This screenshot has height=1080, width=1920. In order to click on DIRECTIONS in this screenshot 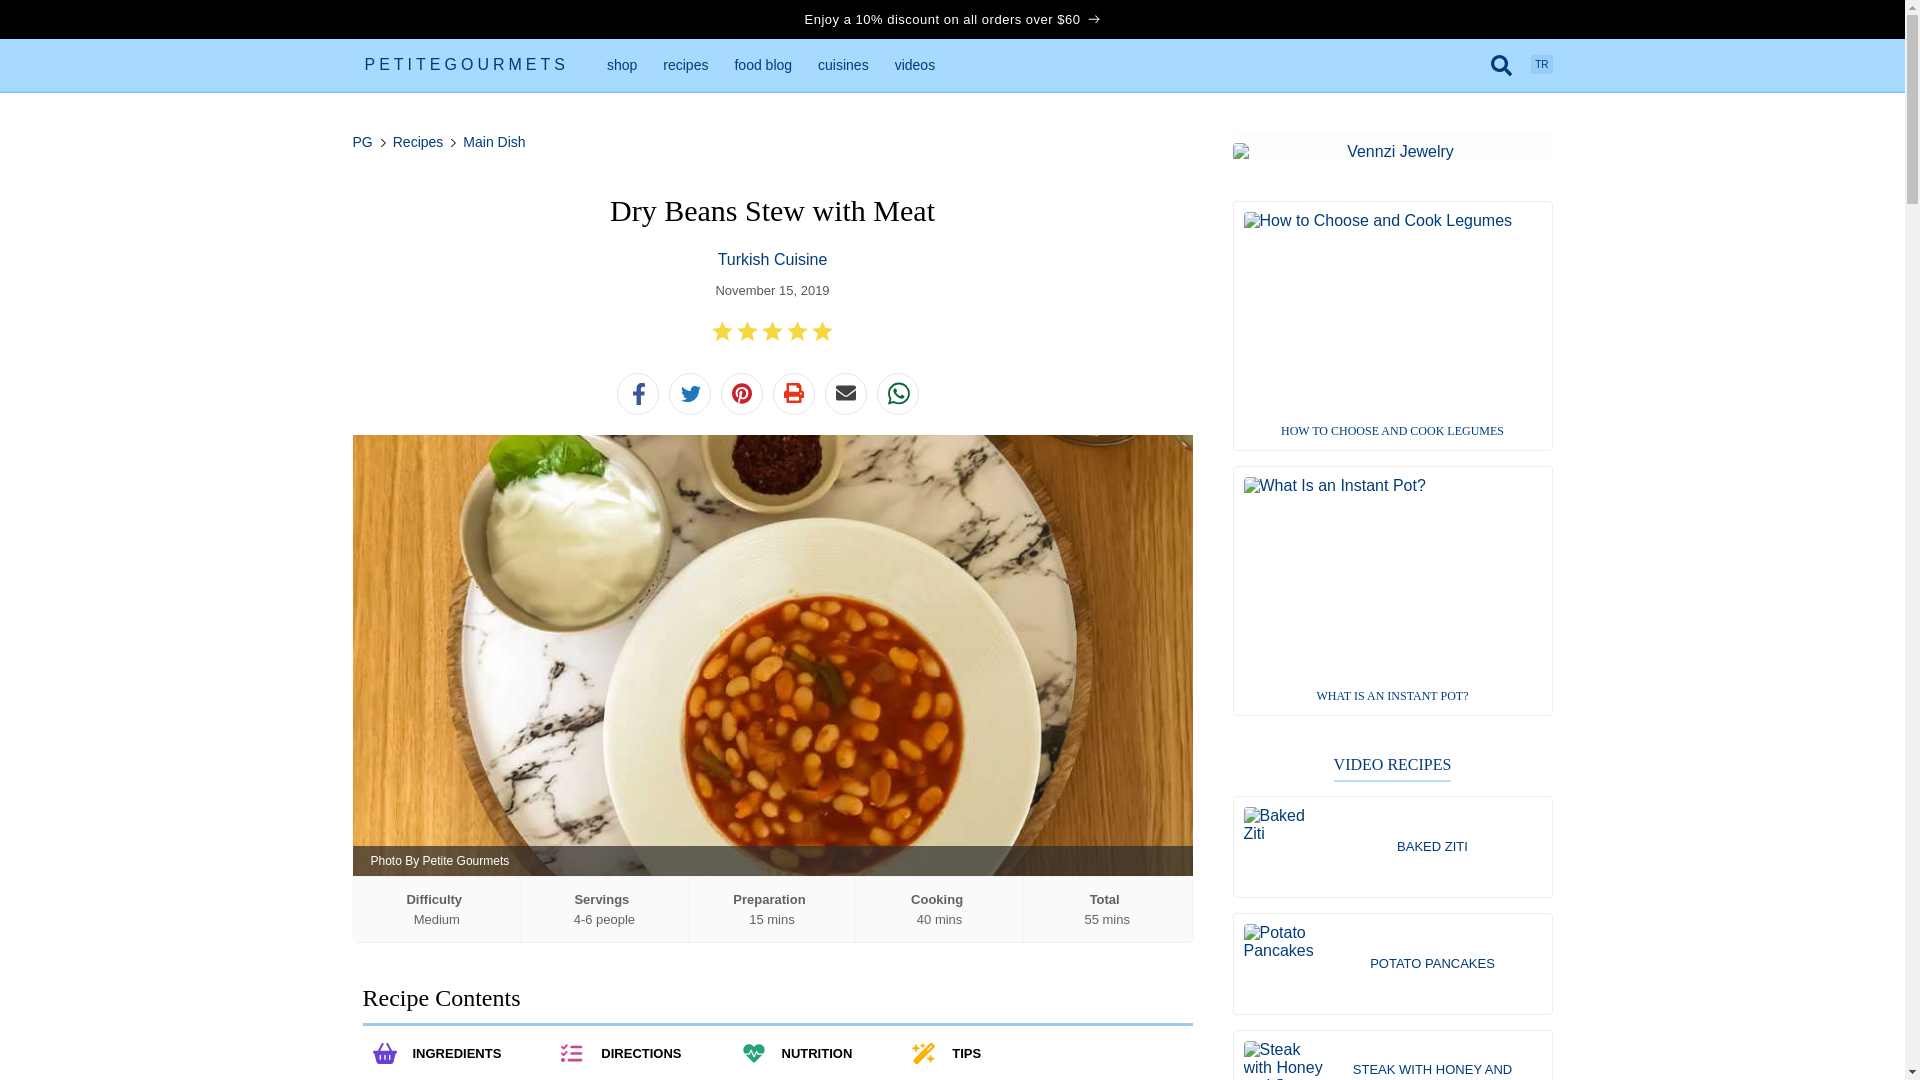, I will do `click(640, 1053)`.